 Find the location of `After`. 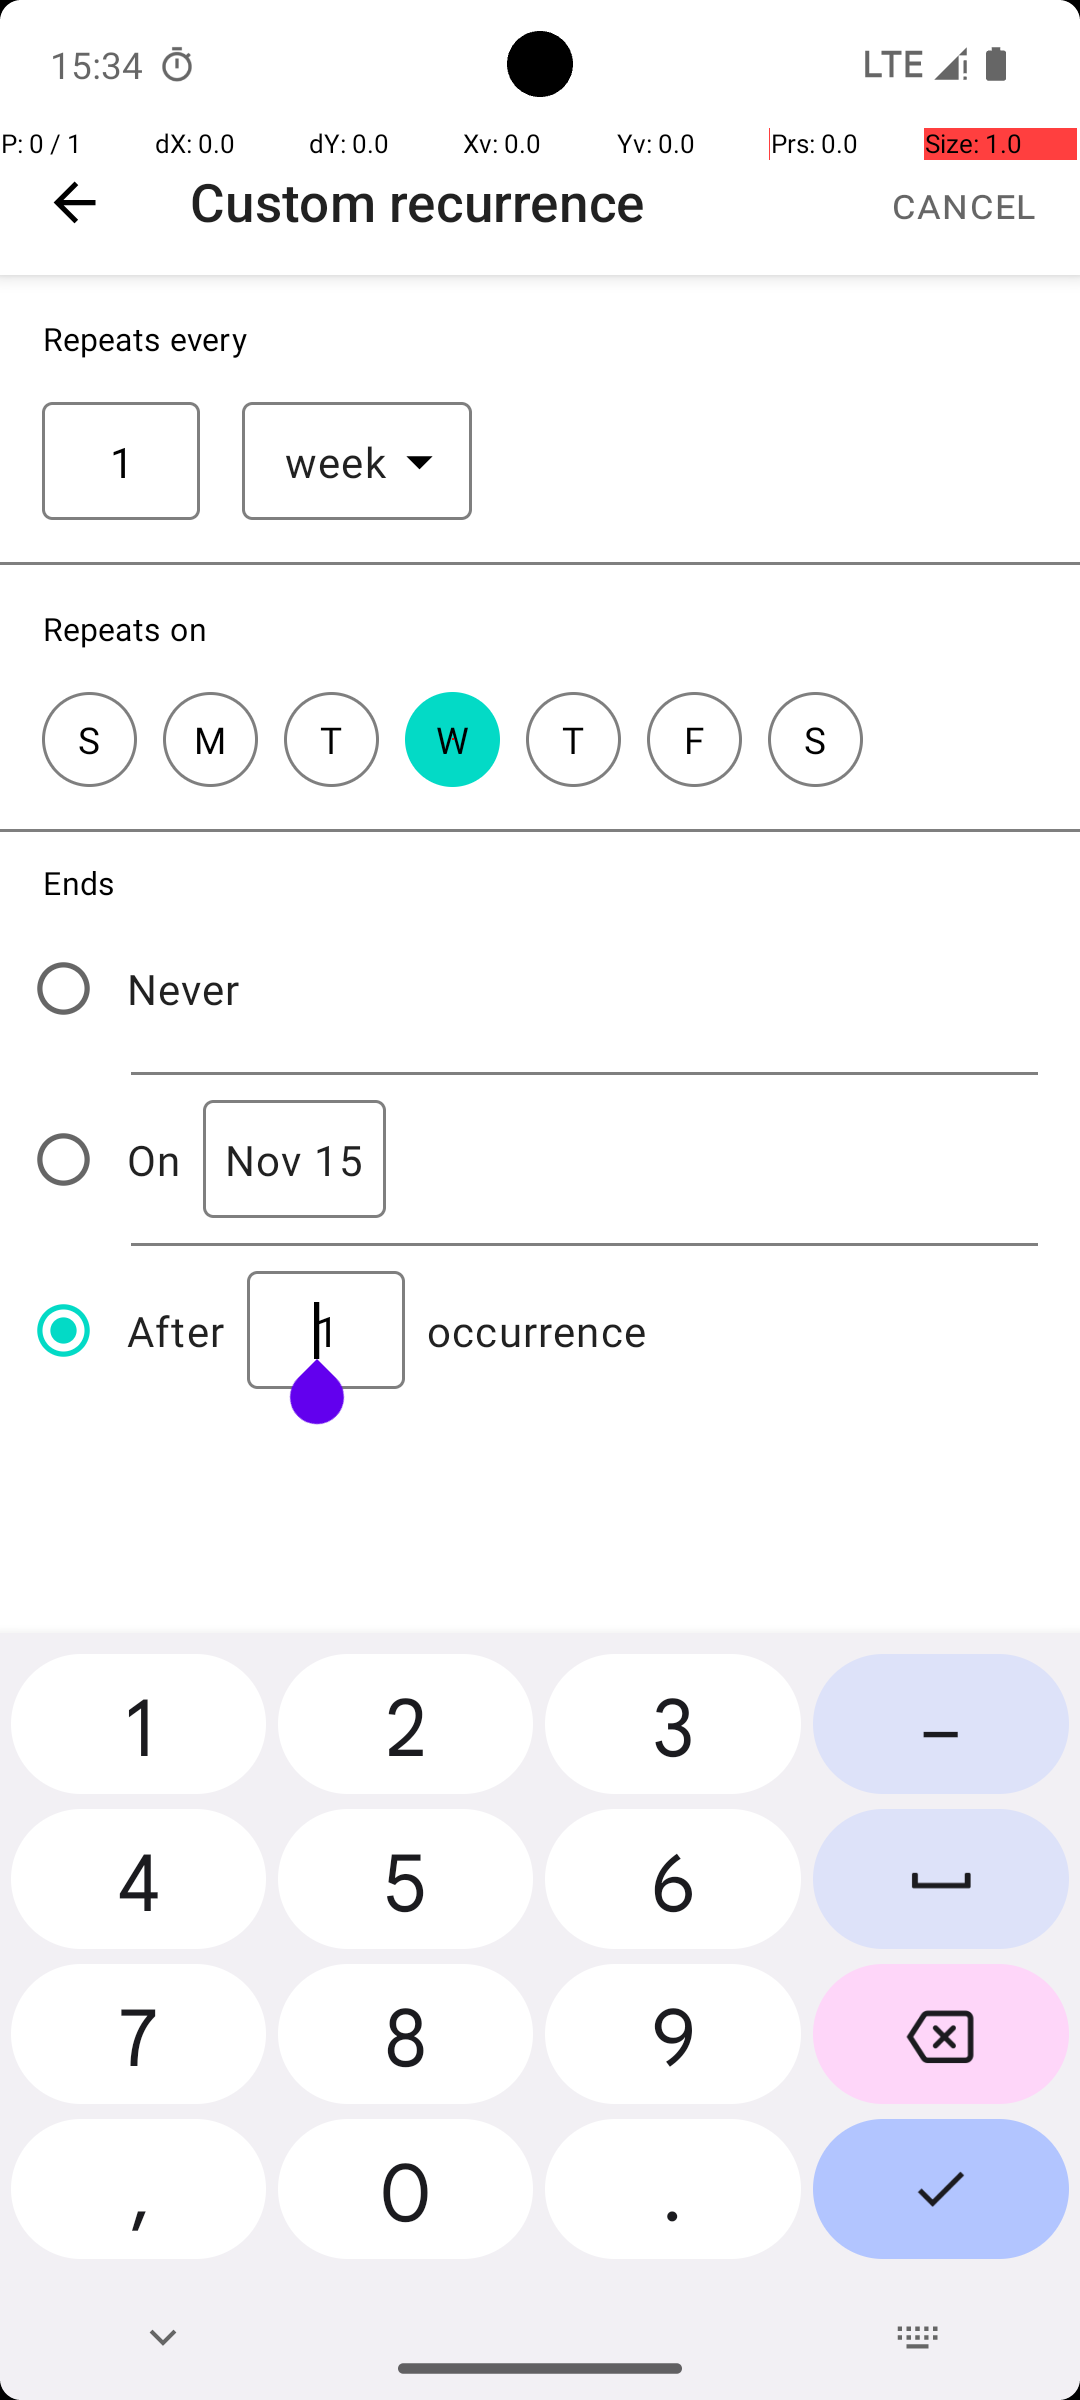

After is located at coordinates (176, 1330).